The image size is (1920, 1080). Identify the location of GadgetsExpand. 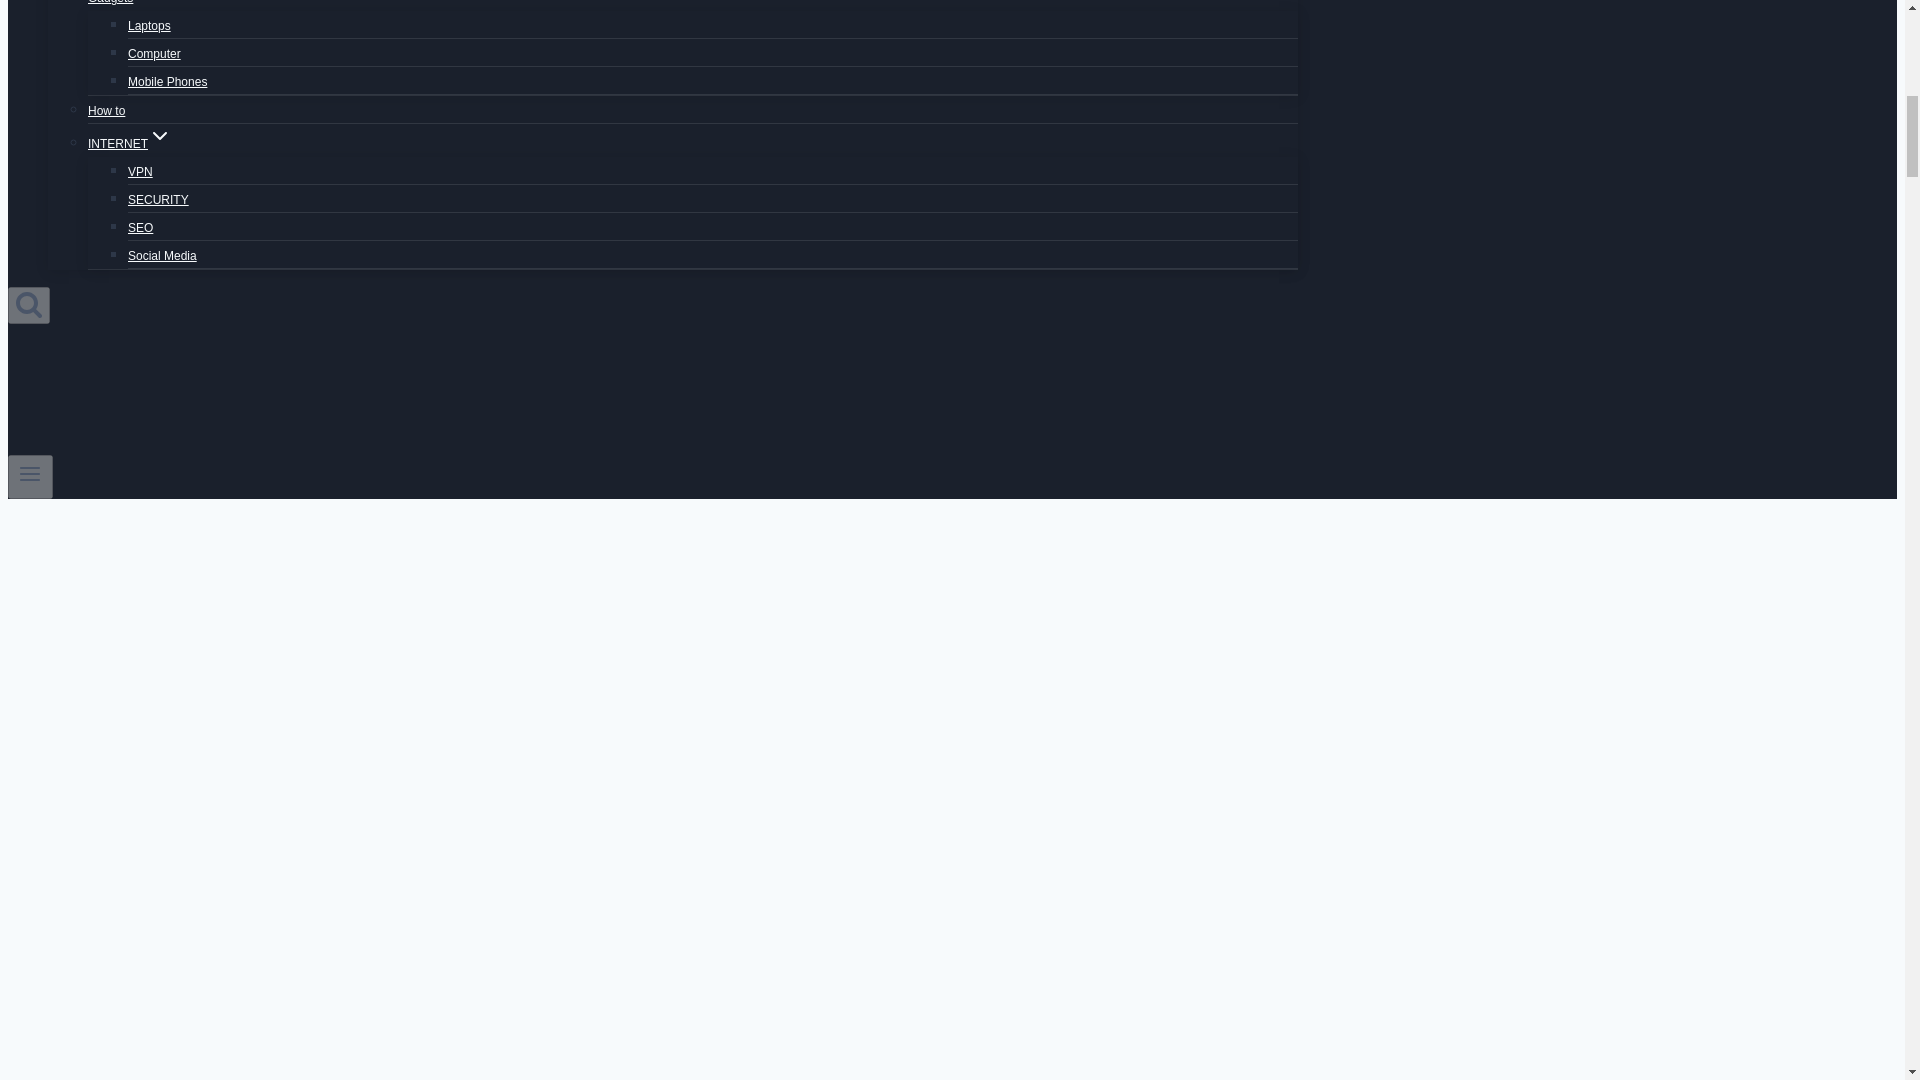
(122, 8).